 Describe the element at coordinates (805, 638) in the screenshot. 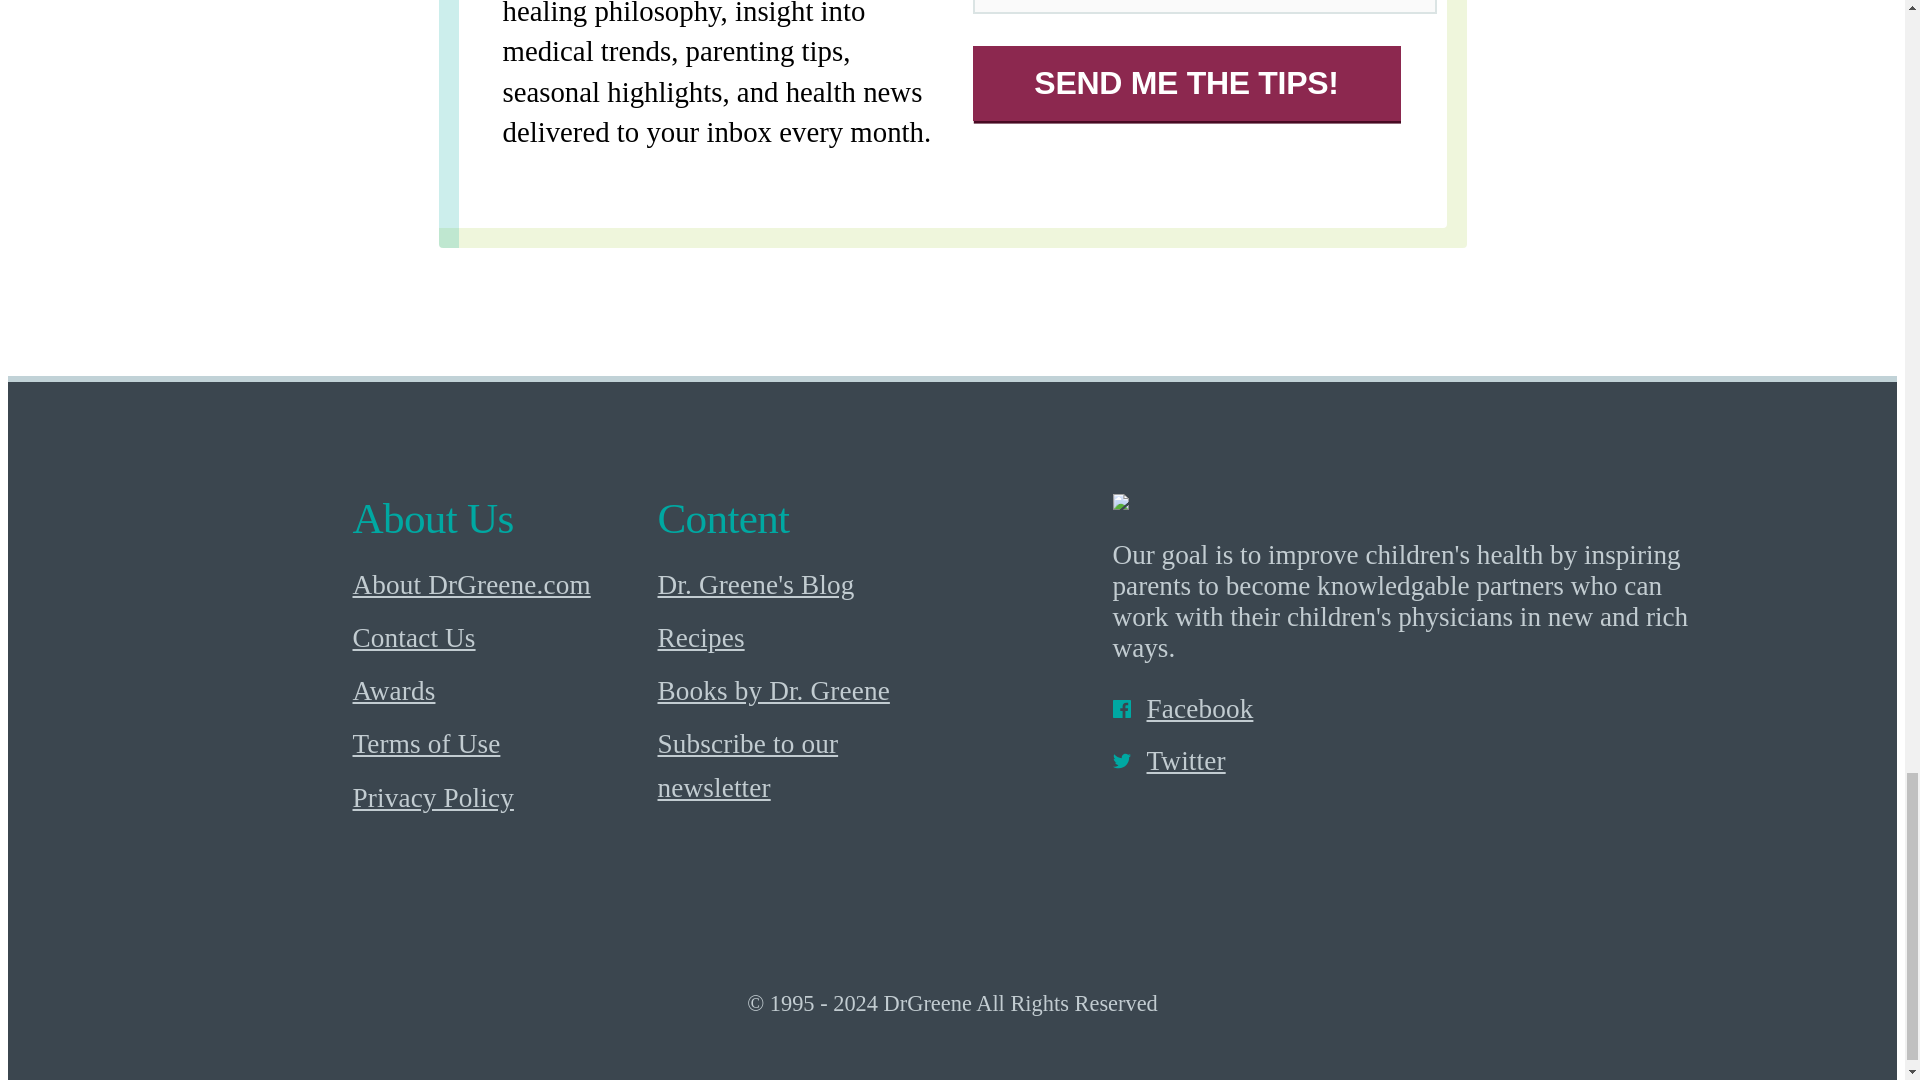

I see `Recipes` at that location.